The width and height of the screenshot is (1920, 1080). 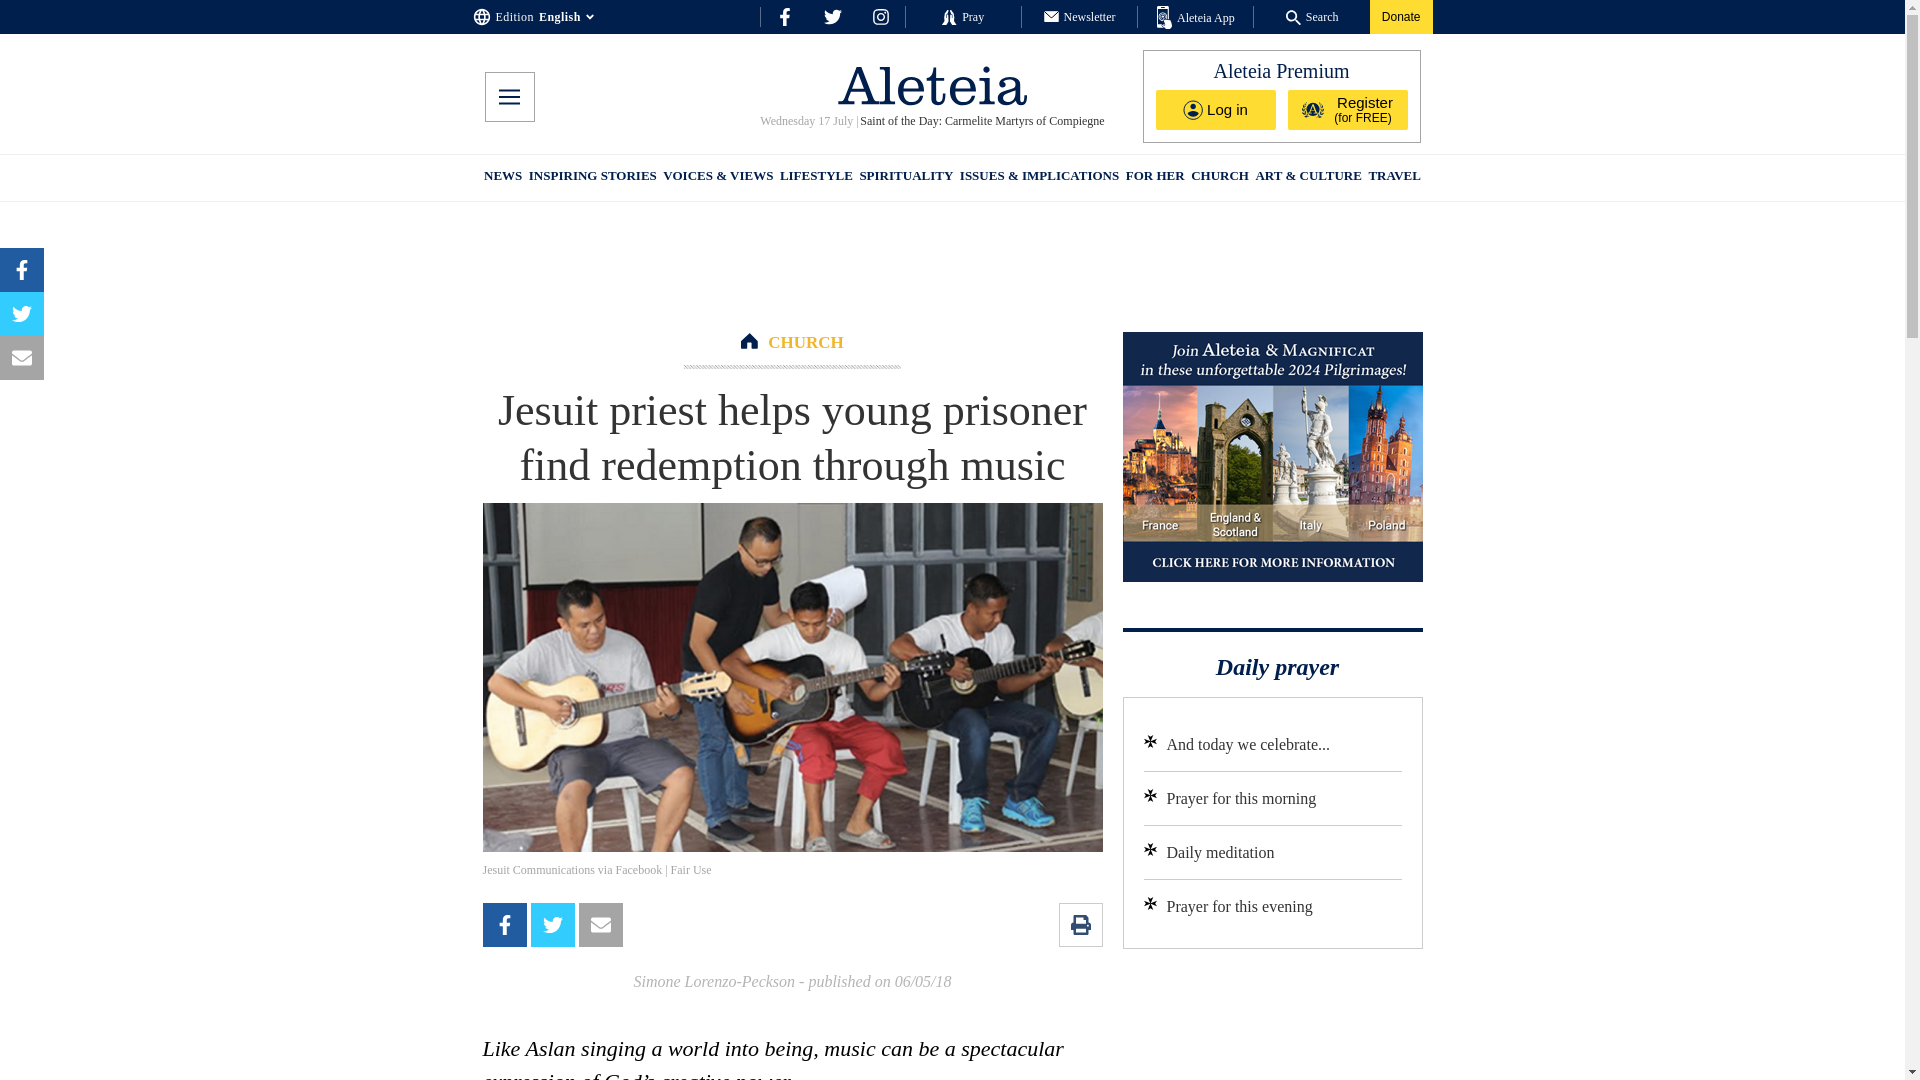 I want to click on CHURCH, so click(x=806, y=342).